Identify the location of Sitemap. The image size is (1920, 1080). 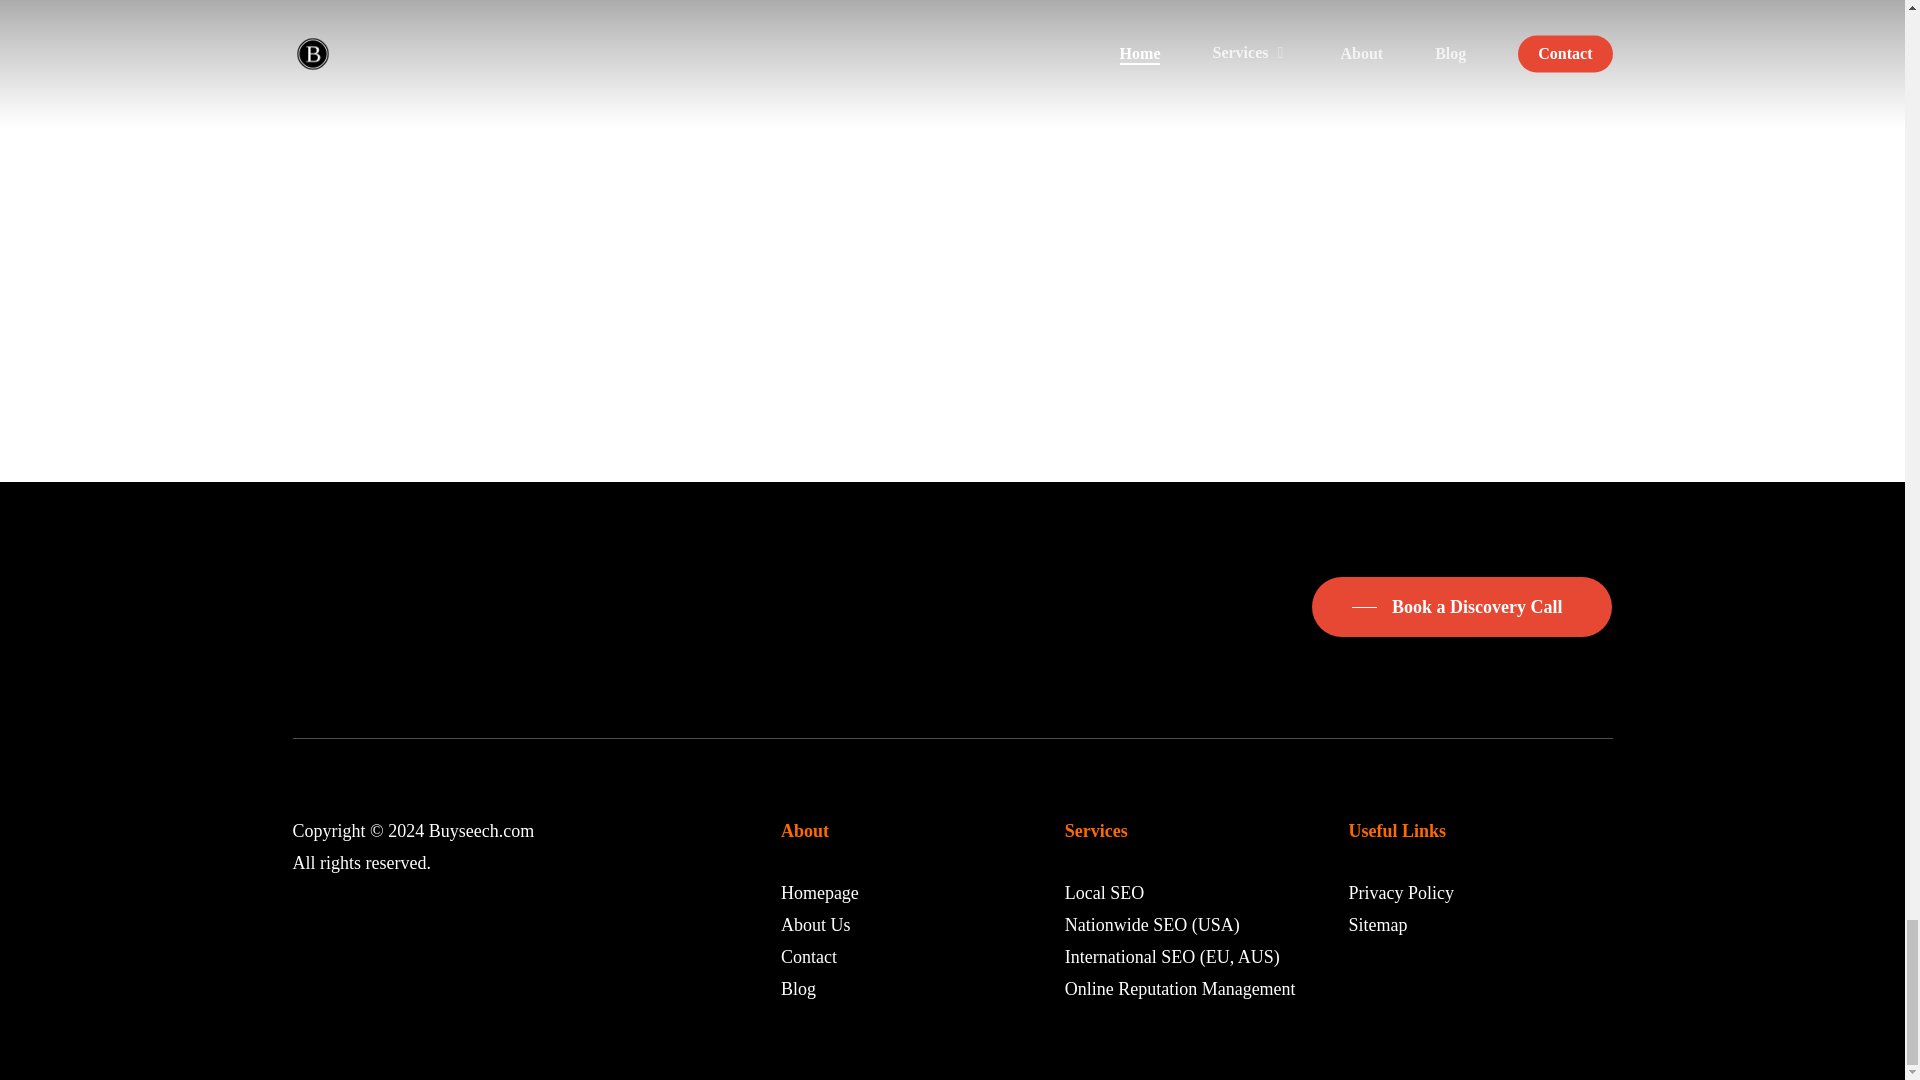
(1377, 924).